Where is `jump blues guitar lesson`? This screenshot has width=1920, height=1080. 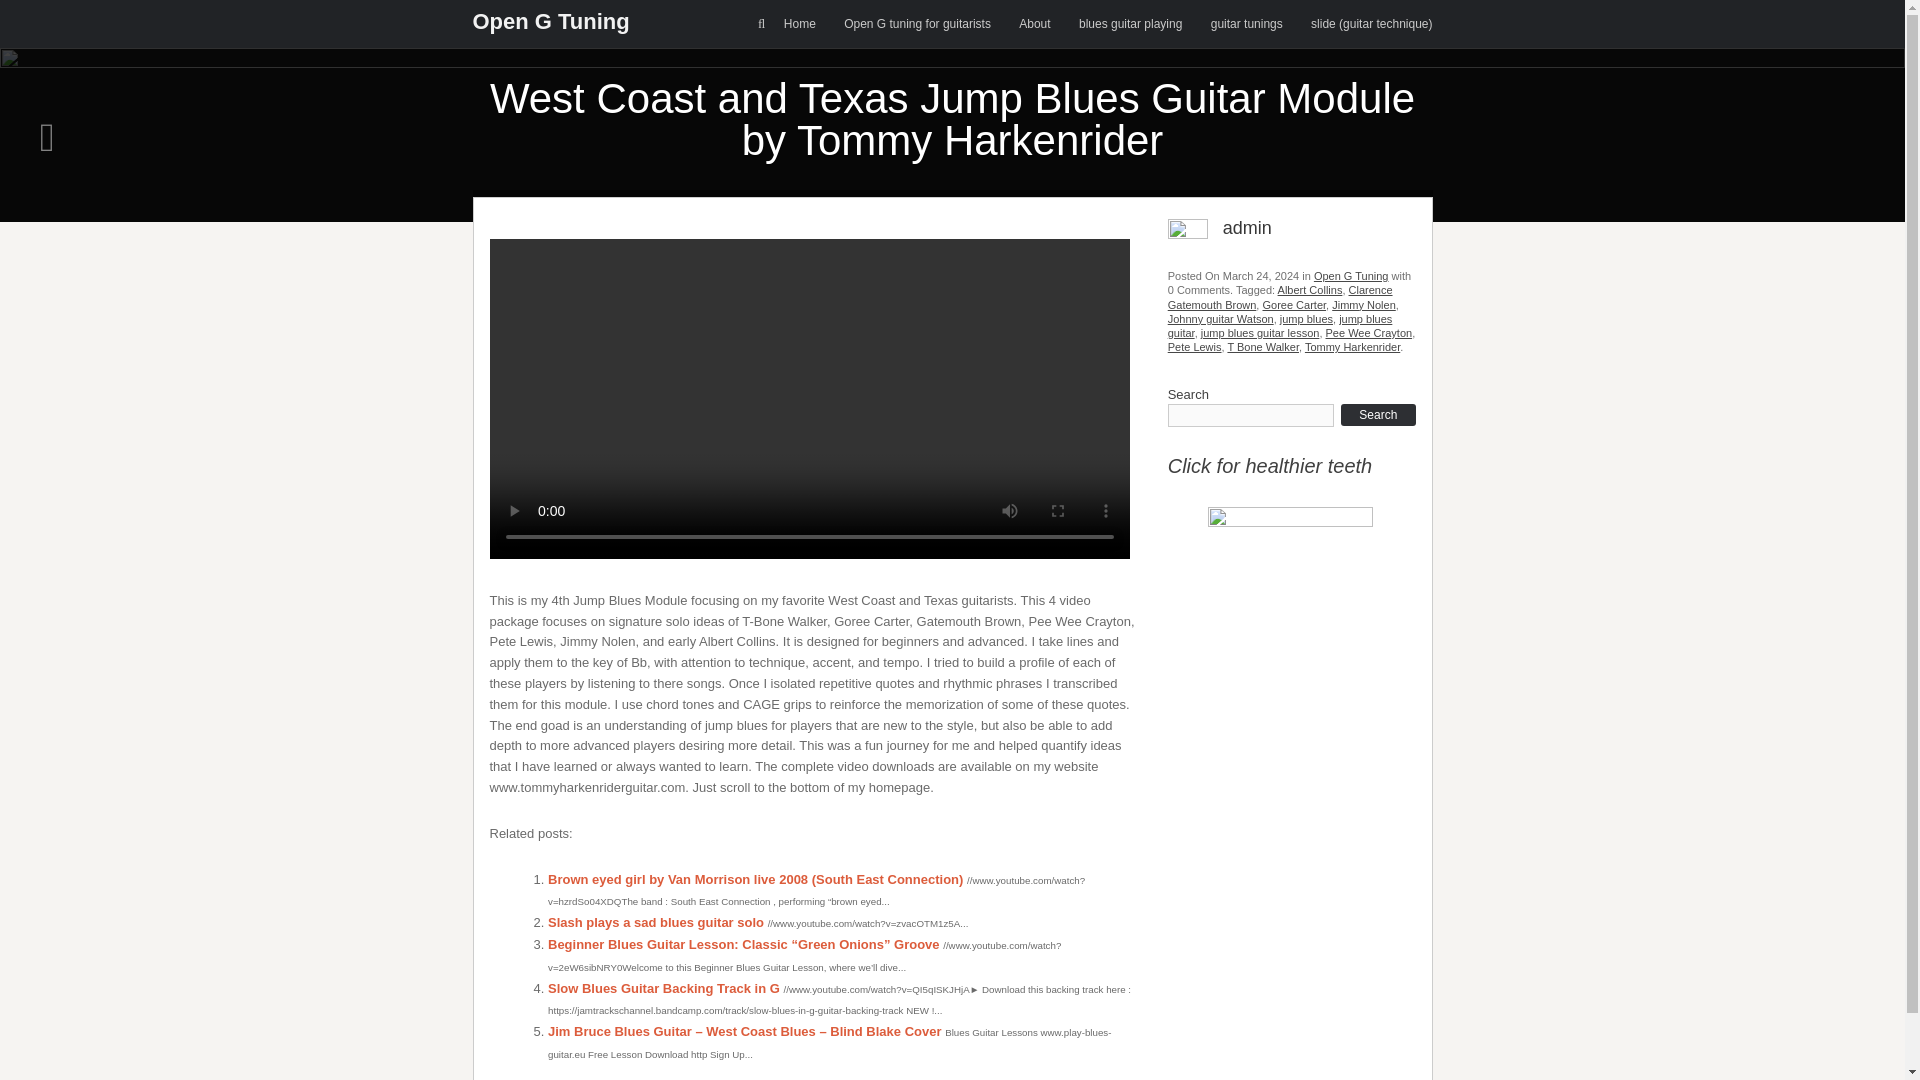
jump blues guitar lesson is located at coordinates (1260, 333).